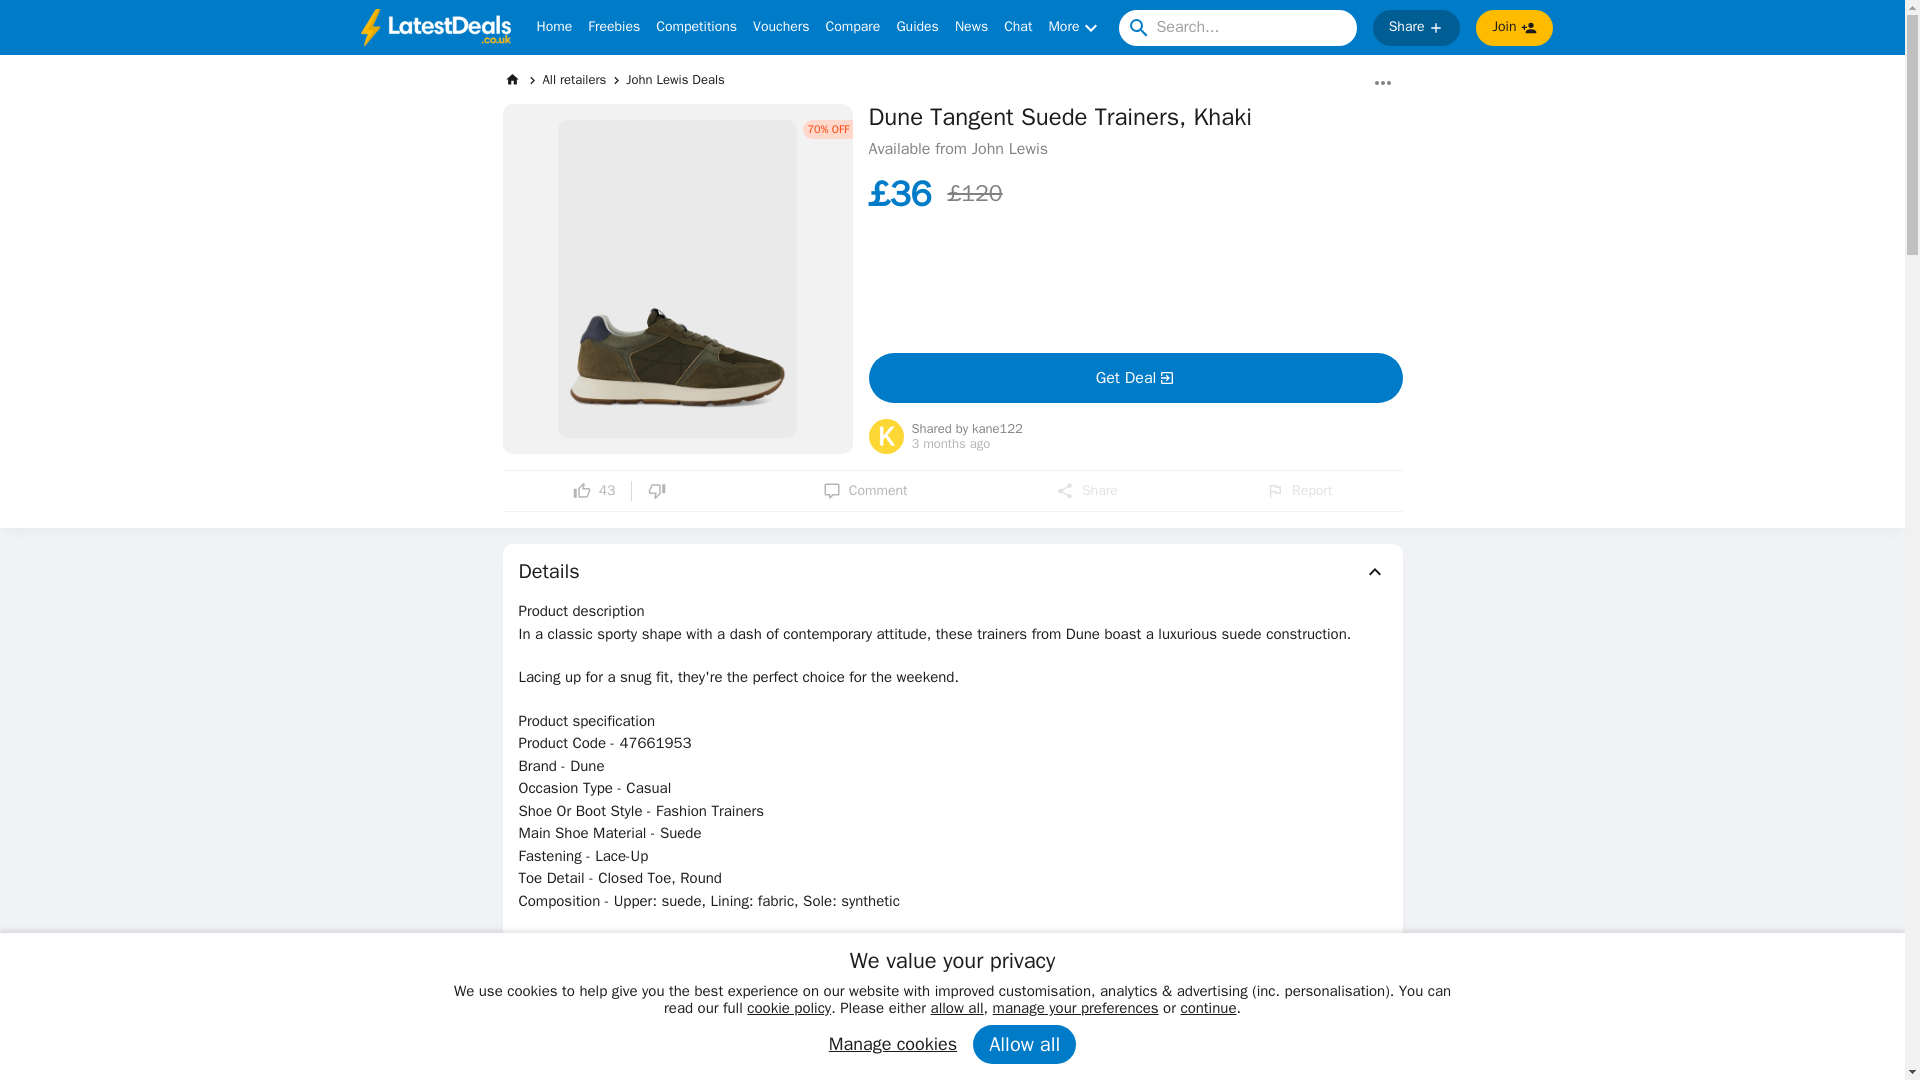 Image resolution: width=1920 pixels, height=1080 pixels. Describe the element at coordinates (696, 28) in the screenshot. I see `Competitions` at that location.